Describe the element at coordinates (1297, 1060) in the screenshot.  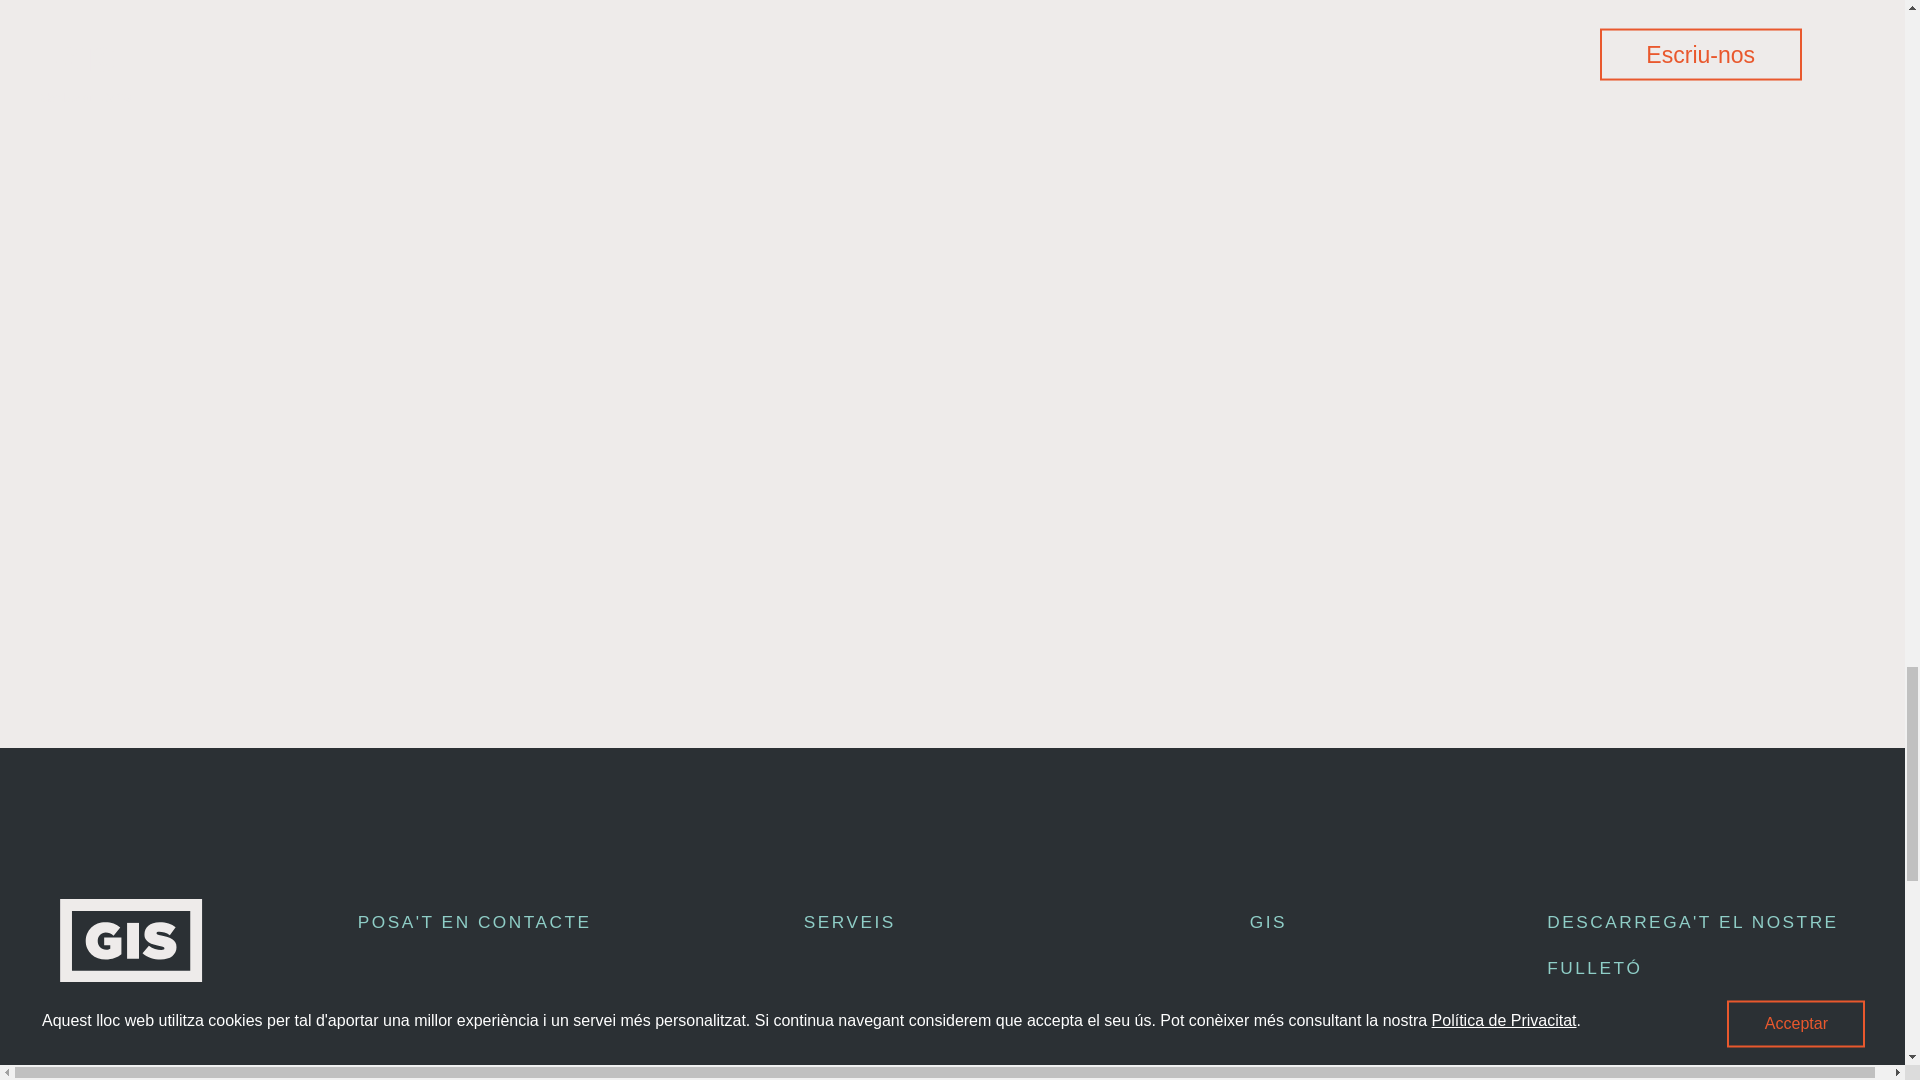
I see `Treball` at that location.